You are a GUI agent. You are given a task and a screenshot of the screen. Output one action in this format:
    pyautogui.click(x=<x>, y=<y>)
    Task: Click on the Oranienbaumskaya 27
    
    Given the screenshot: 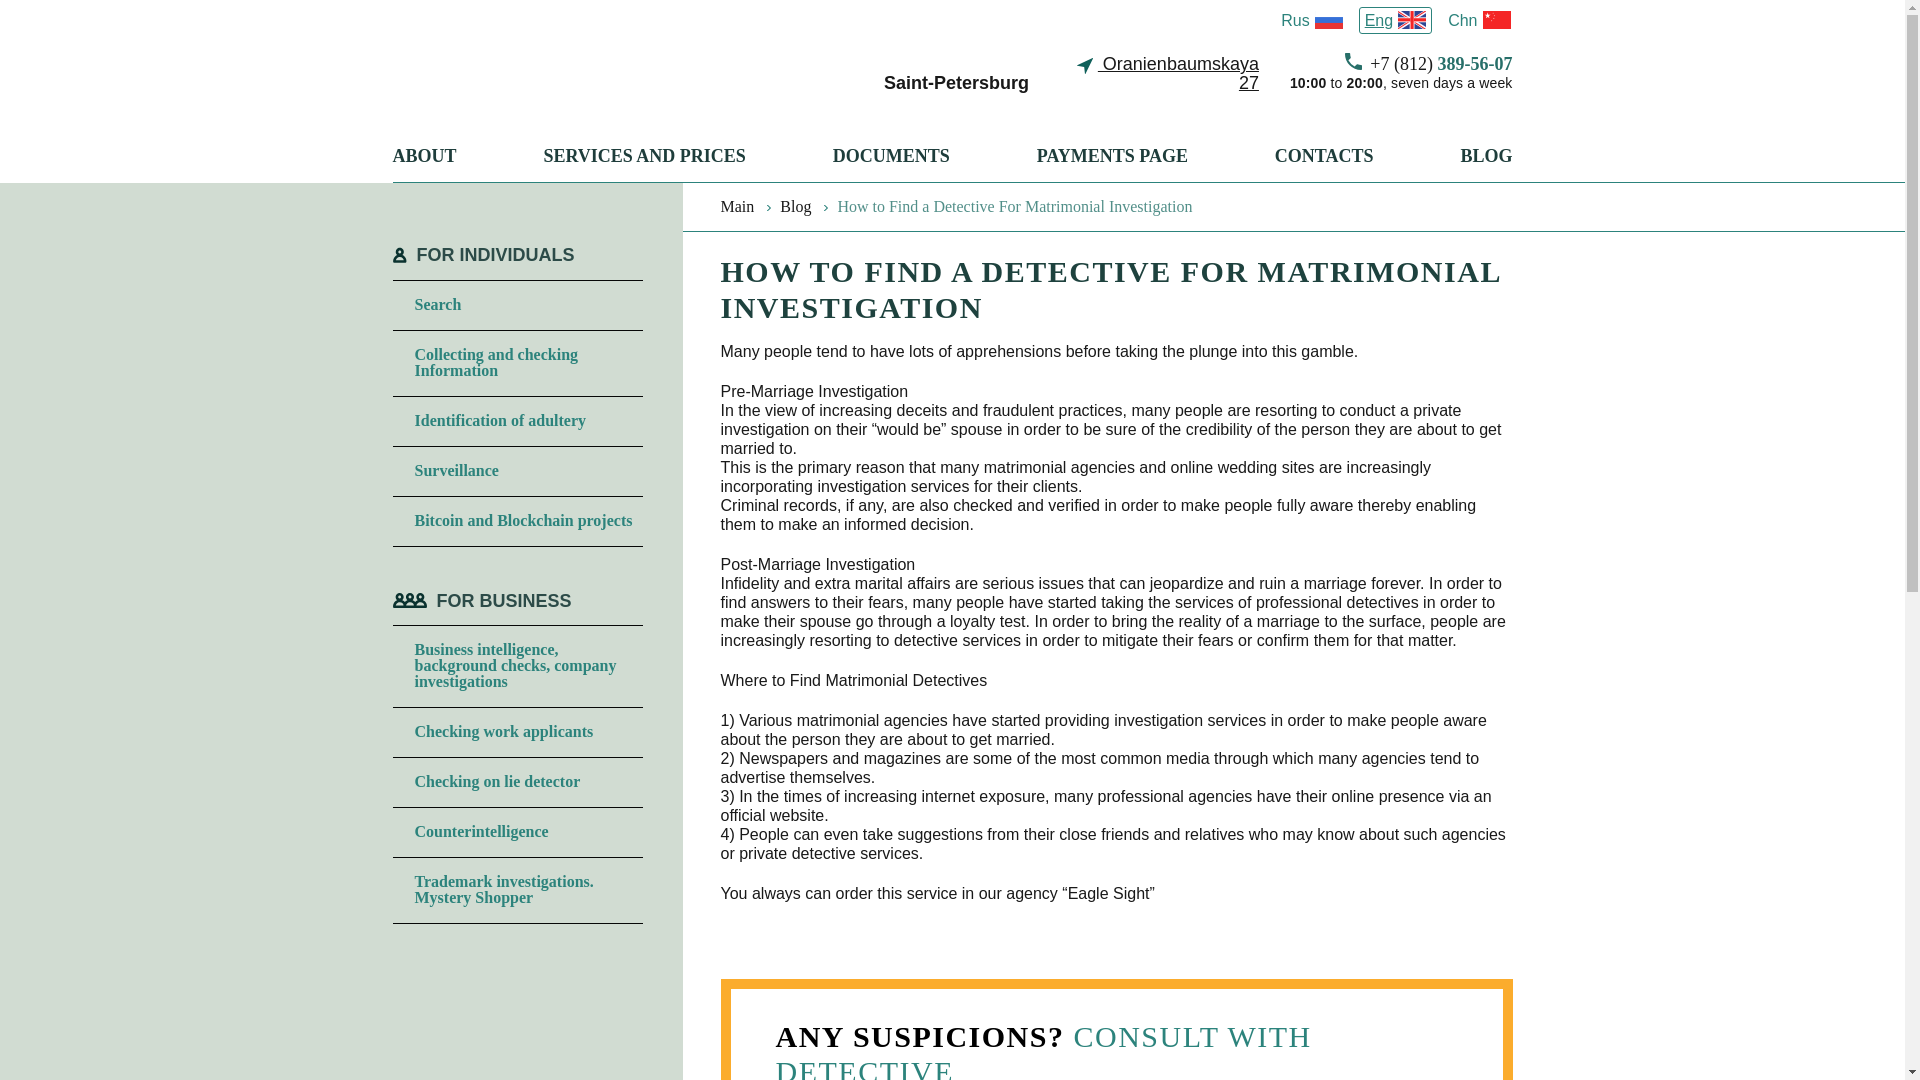 What is the action you would take?
    pyautogui.click(x=1166, y=74)
    